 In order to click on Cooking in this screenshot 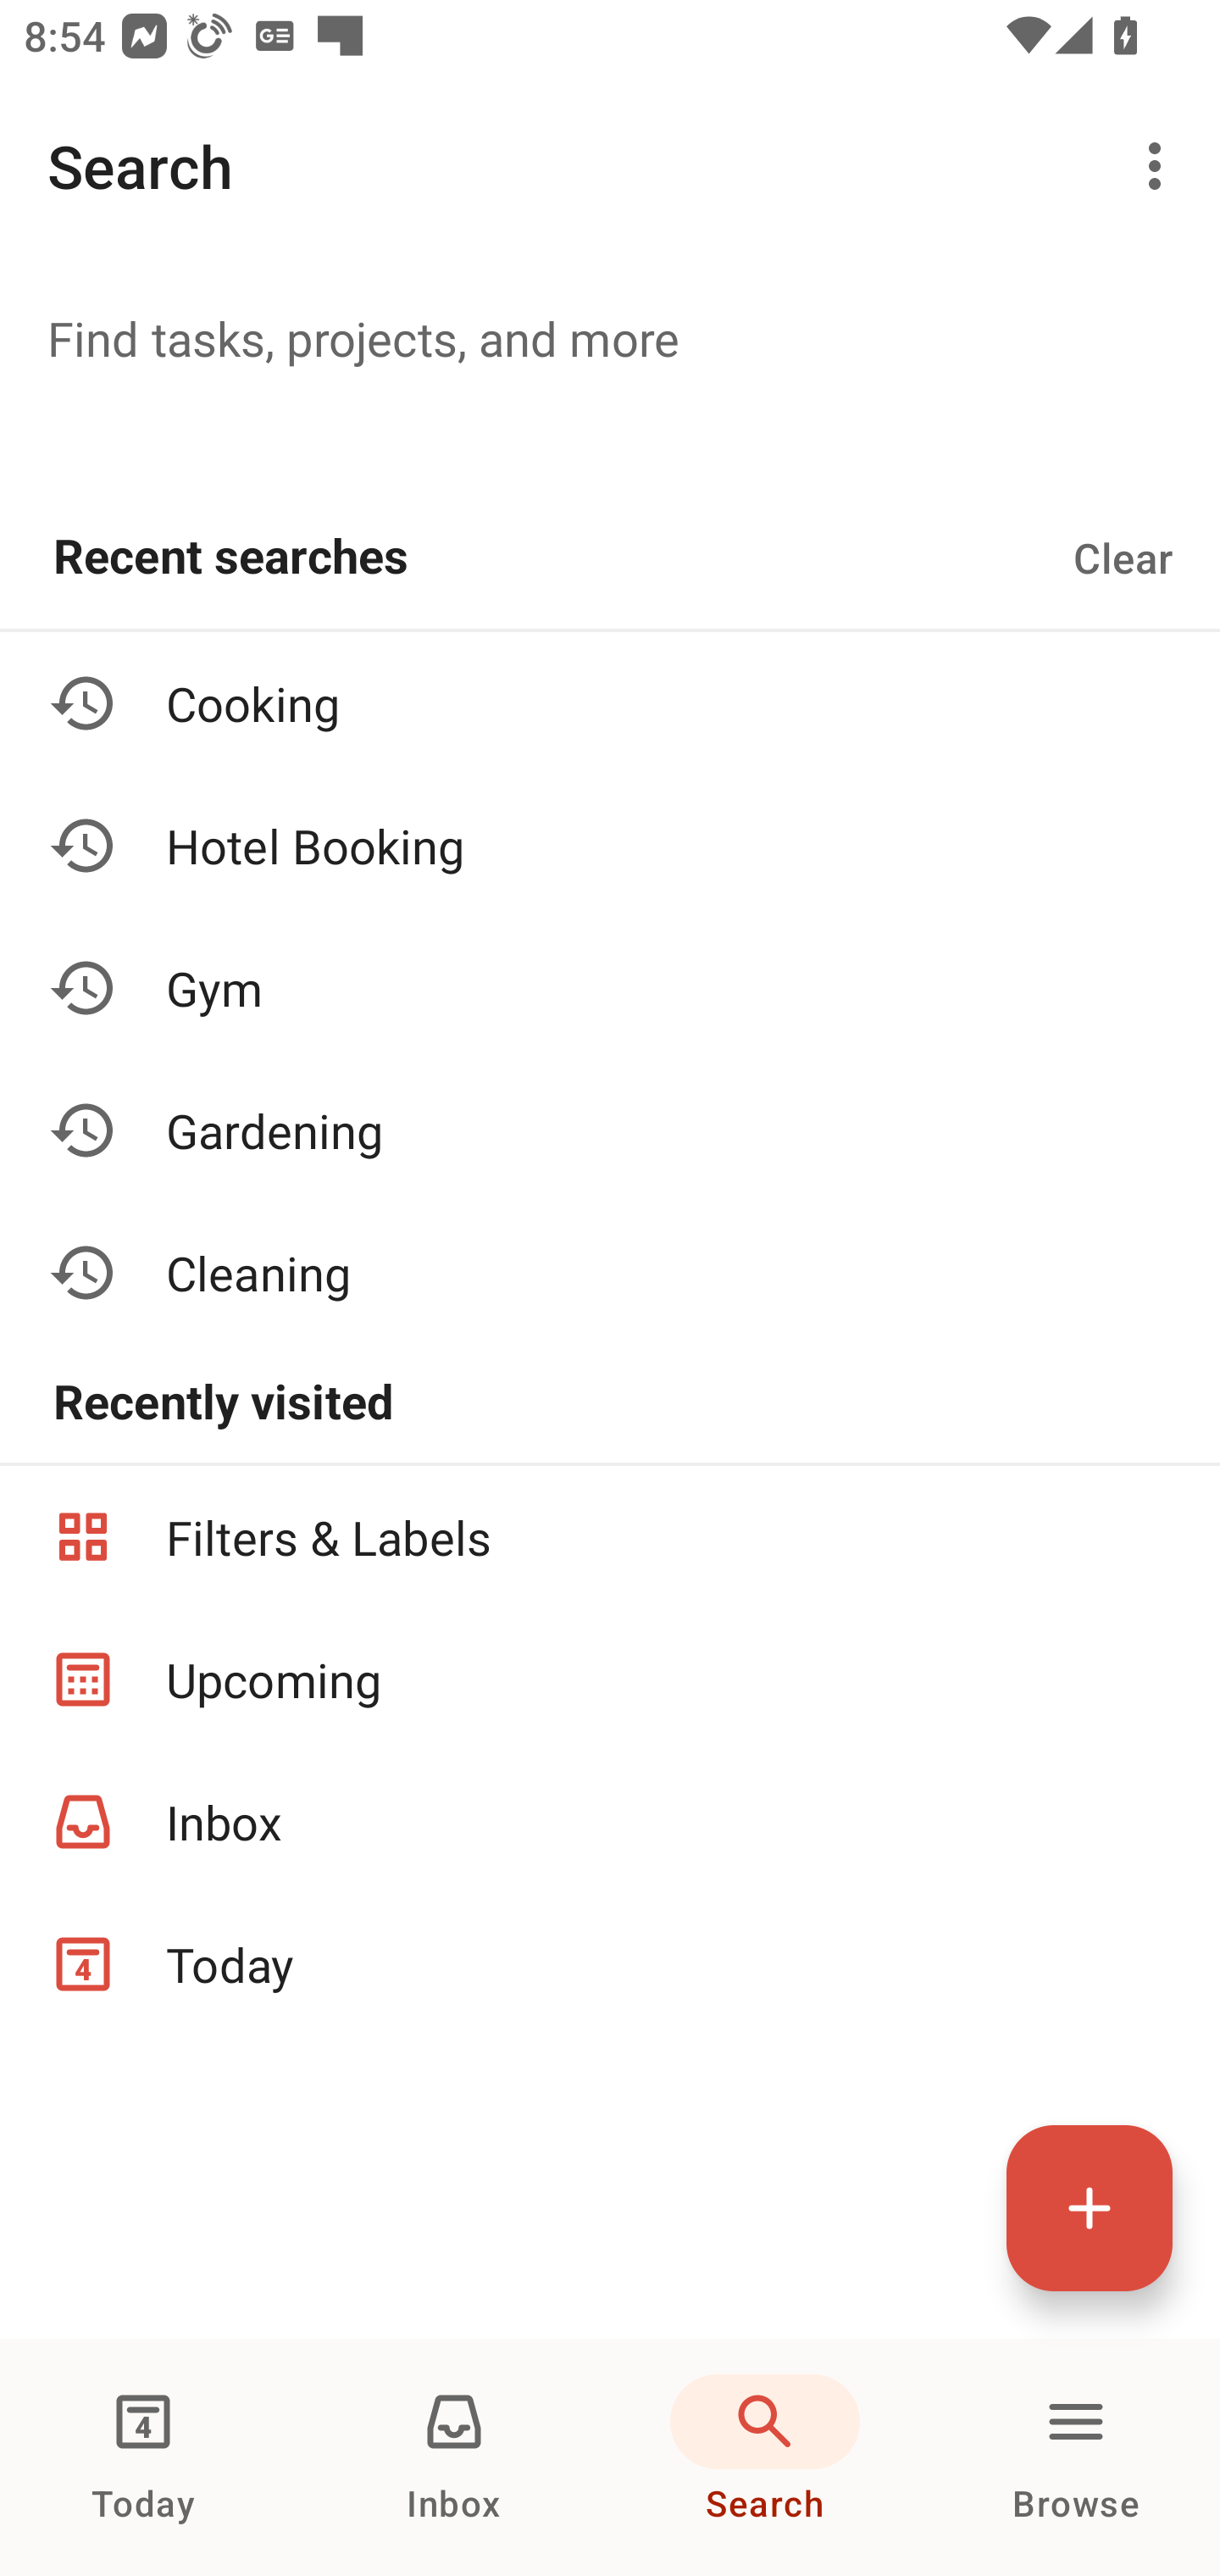, I will do `click(610, 703)`.